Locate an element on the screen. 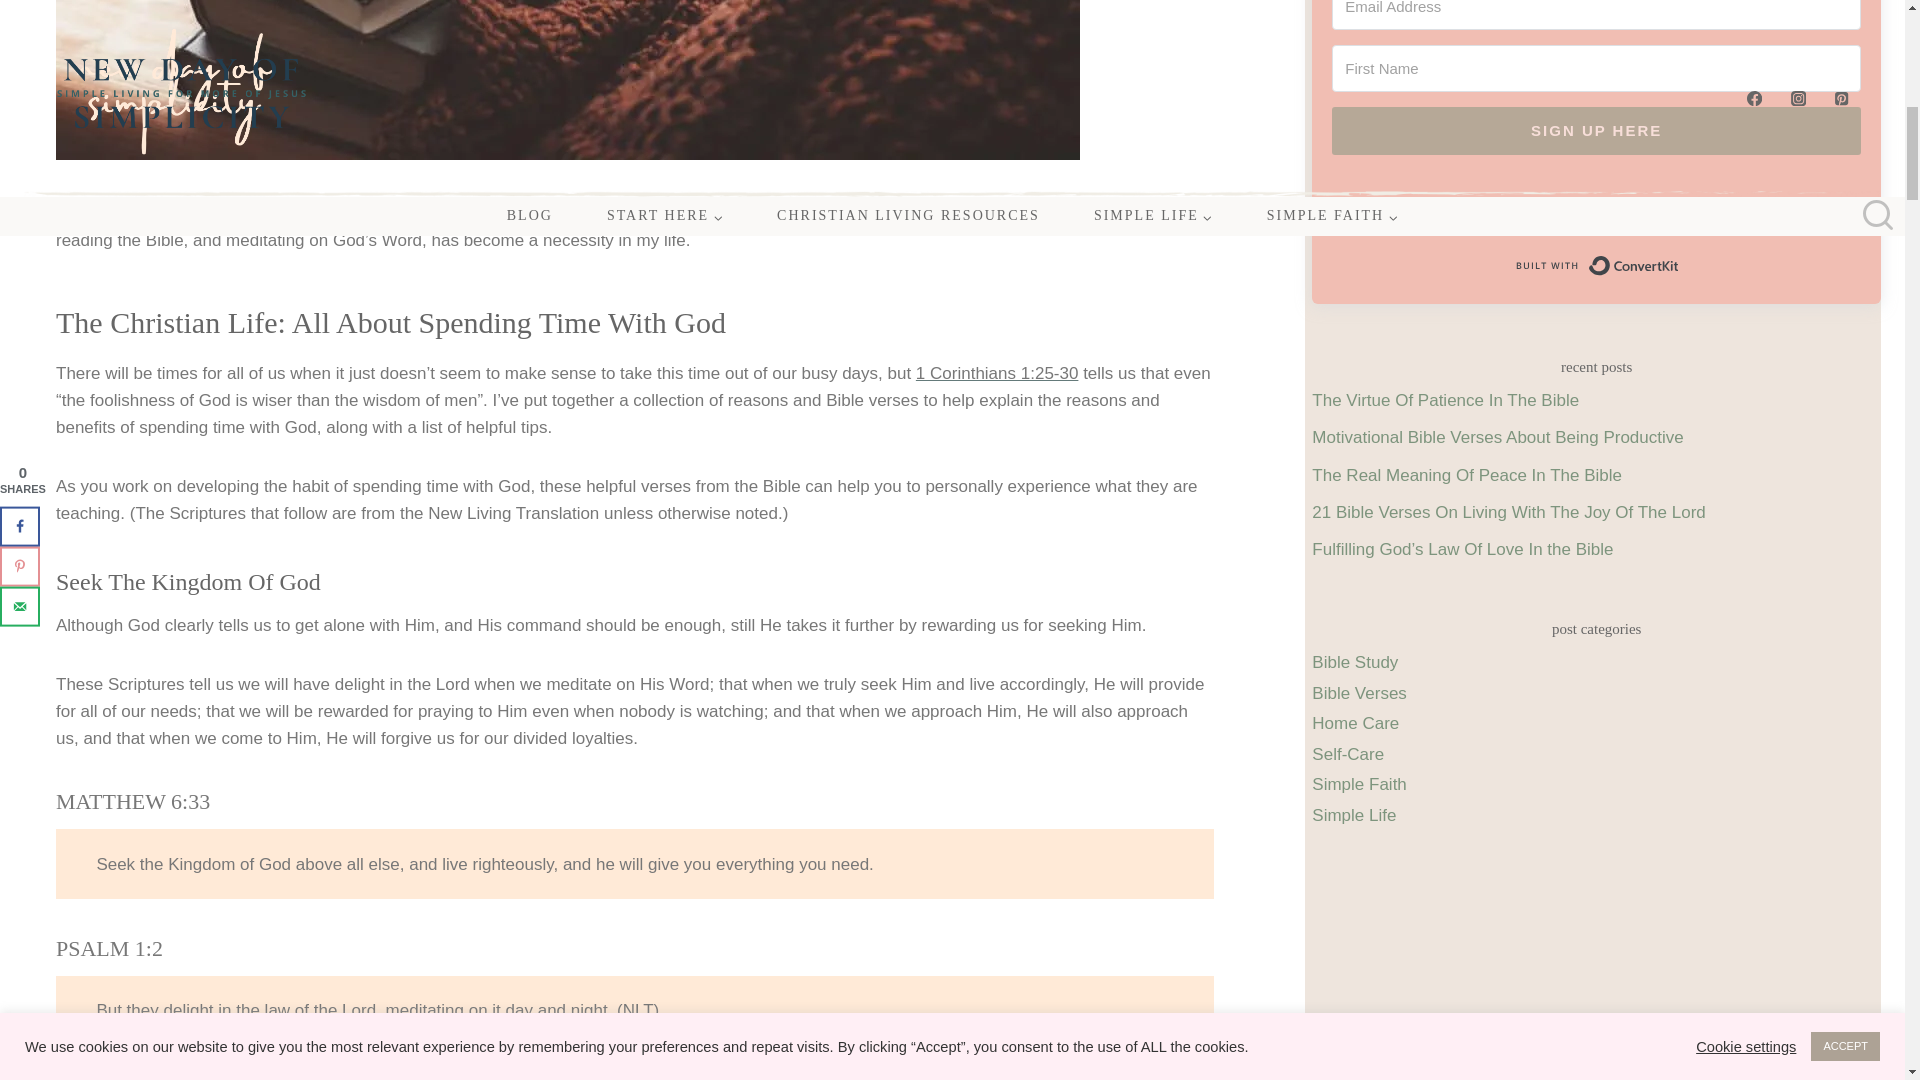  PSALM 1:2 is located at coordinates (109, 948).